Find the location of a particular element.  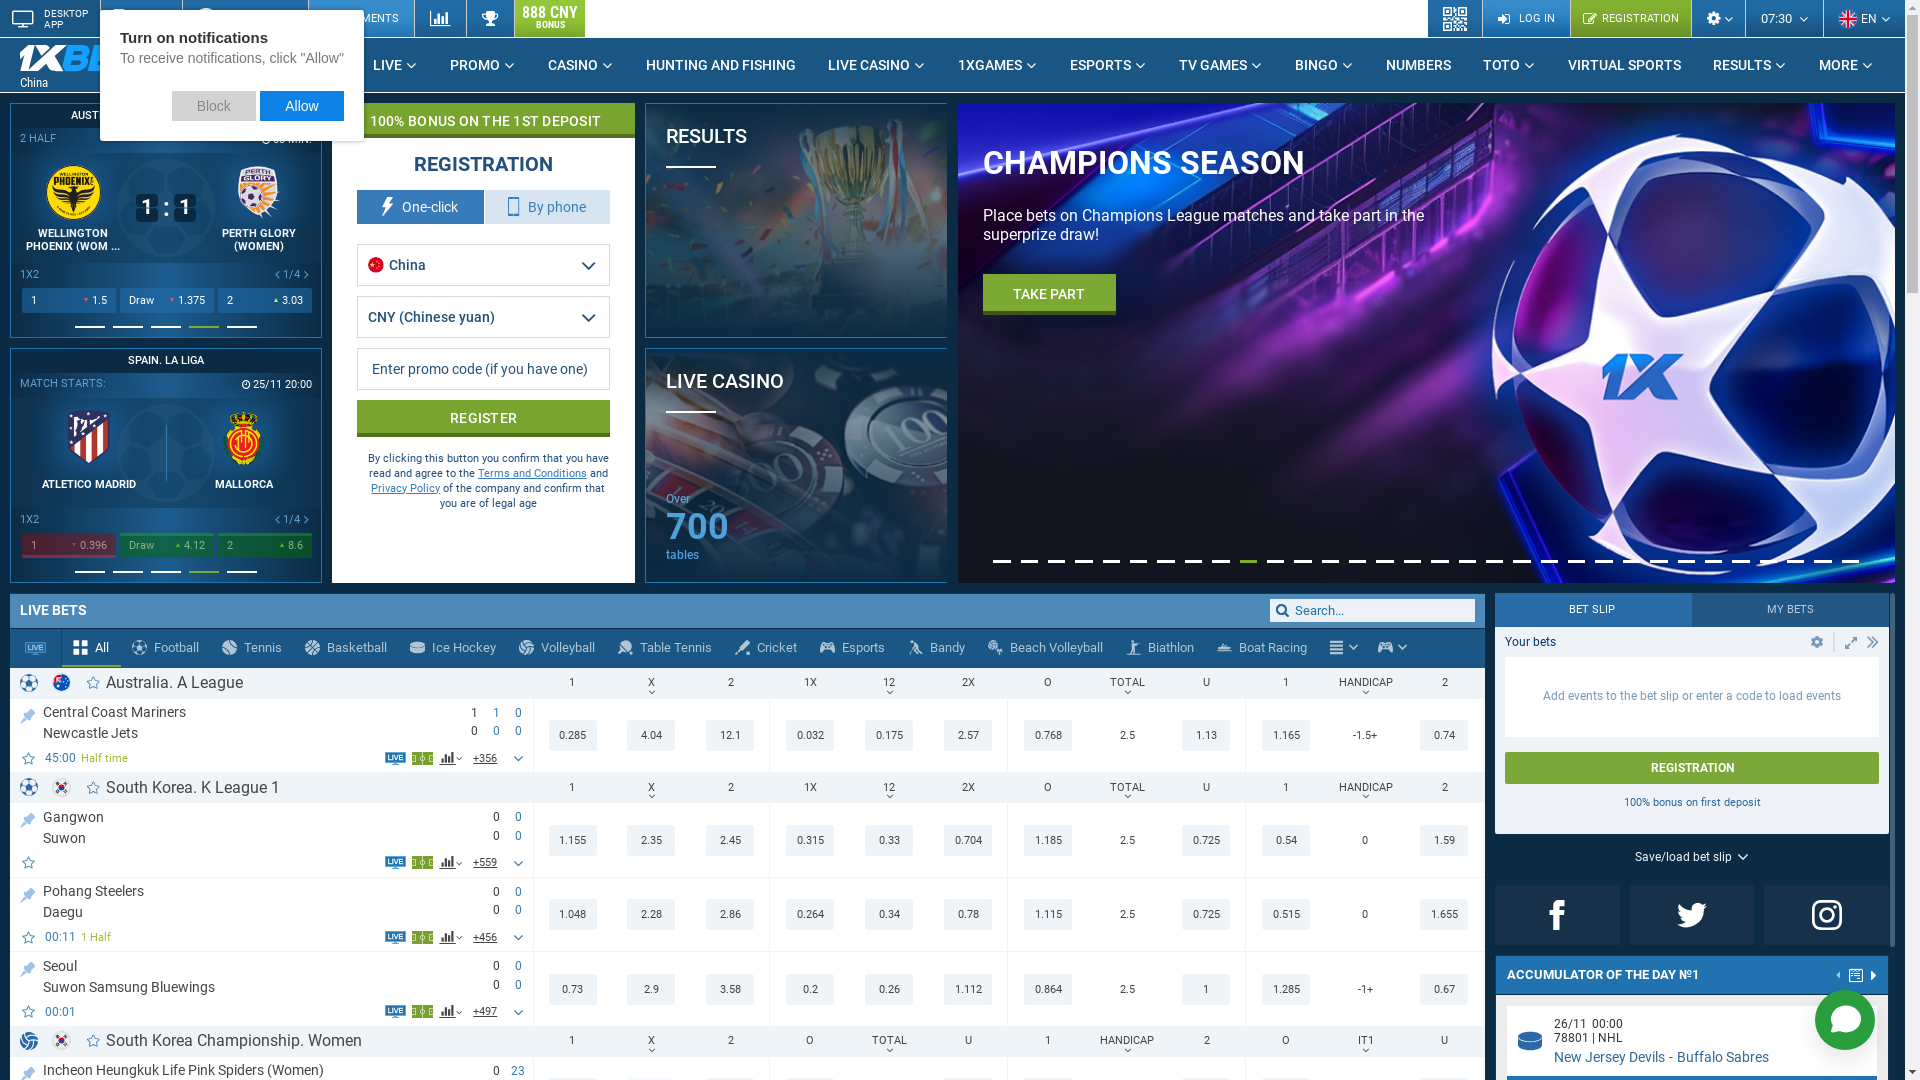

NEW is located at coordinates (164, 57).